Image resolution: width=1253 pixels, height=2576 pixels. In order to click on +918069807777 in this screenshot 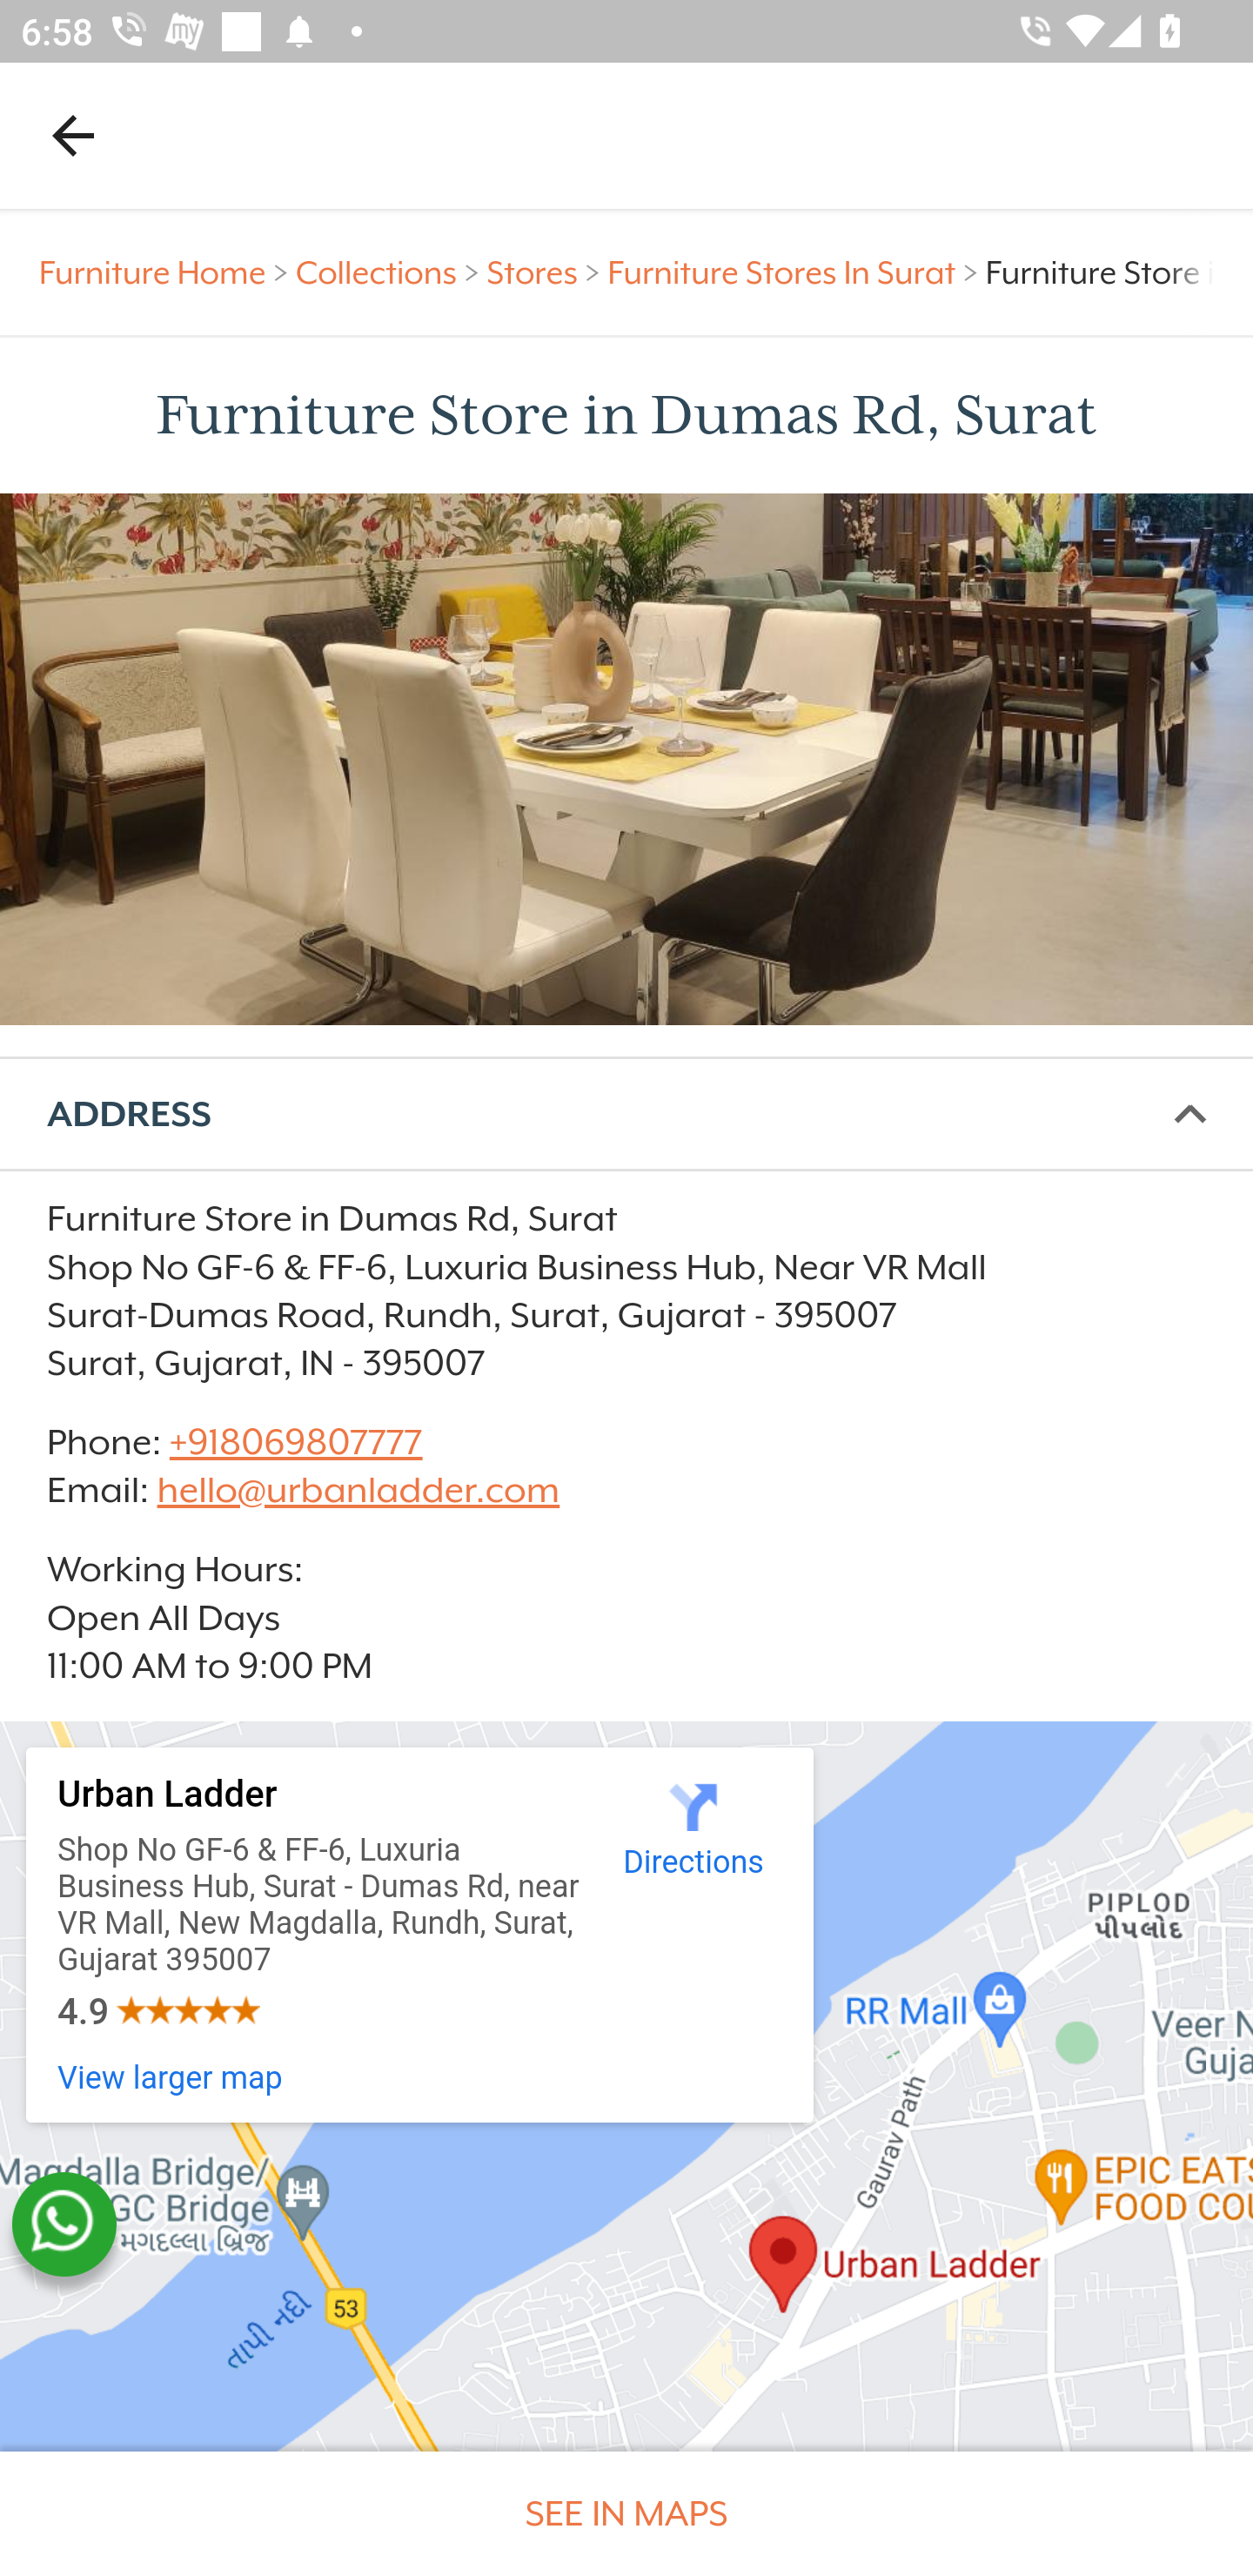, I will do `click(294, 1442)`.